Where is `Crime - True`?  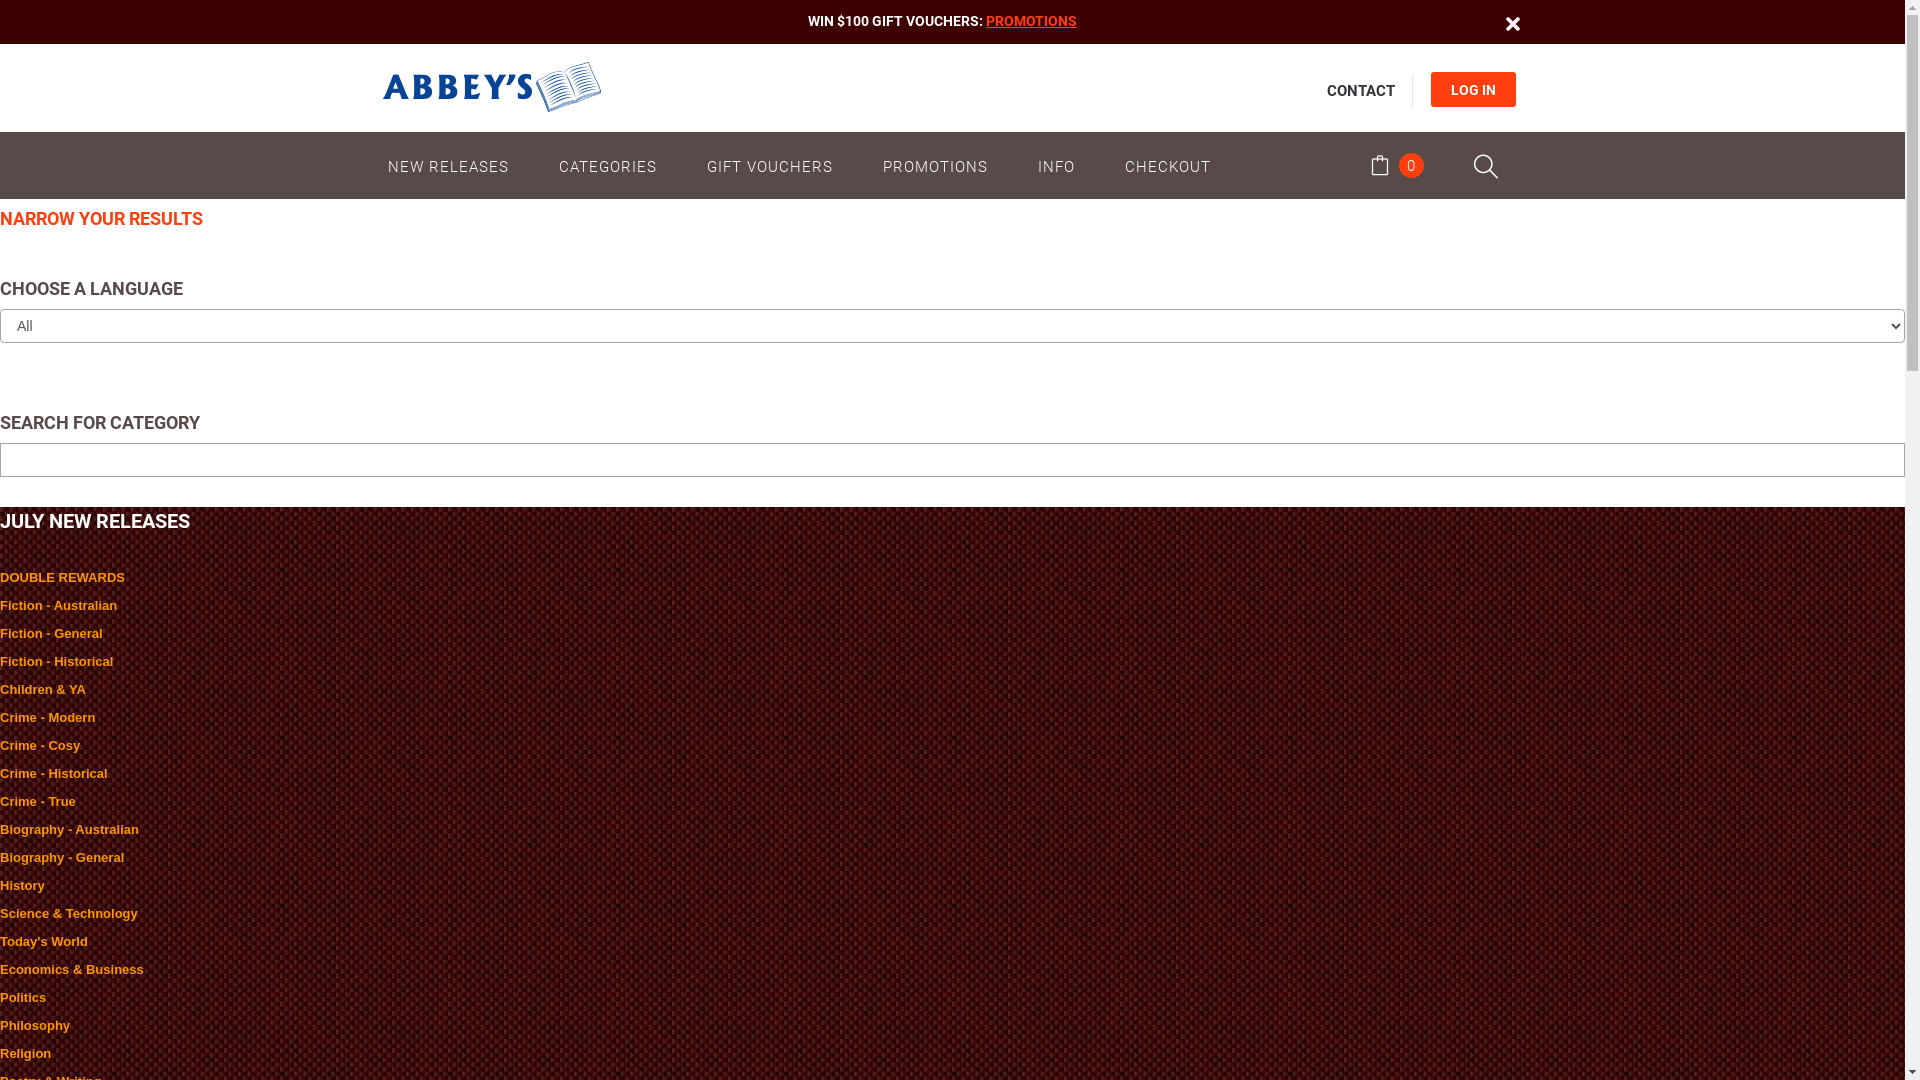 Crime - True is located at coordinates (38, 802).